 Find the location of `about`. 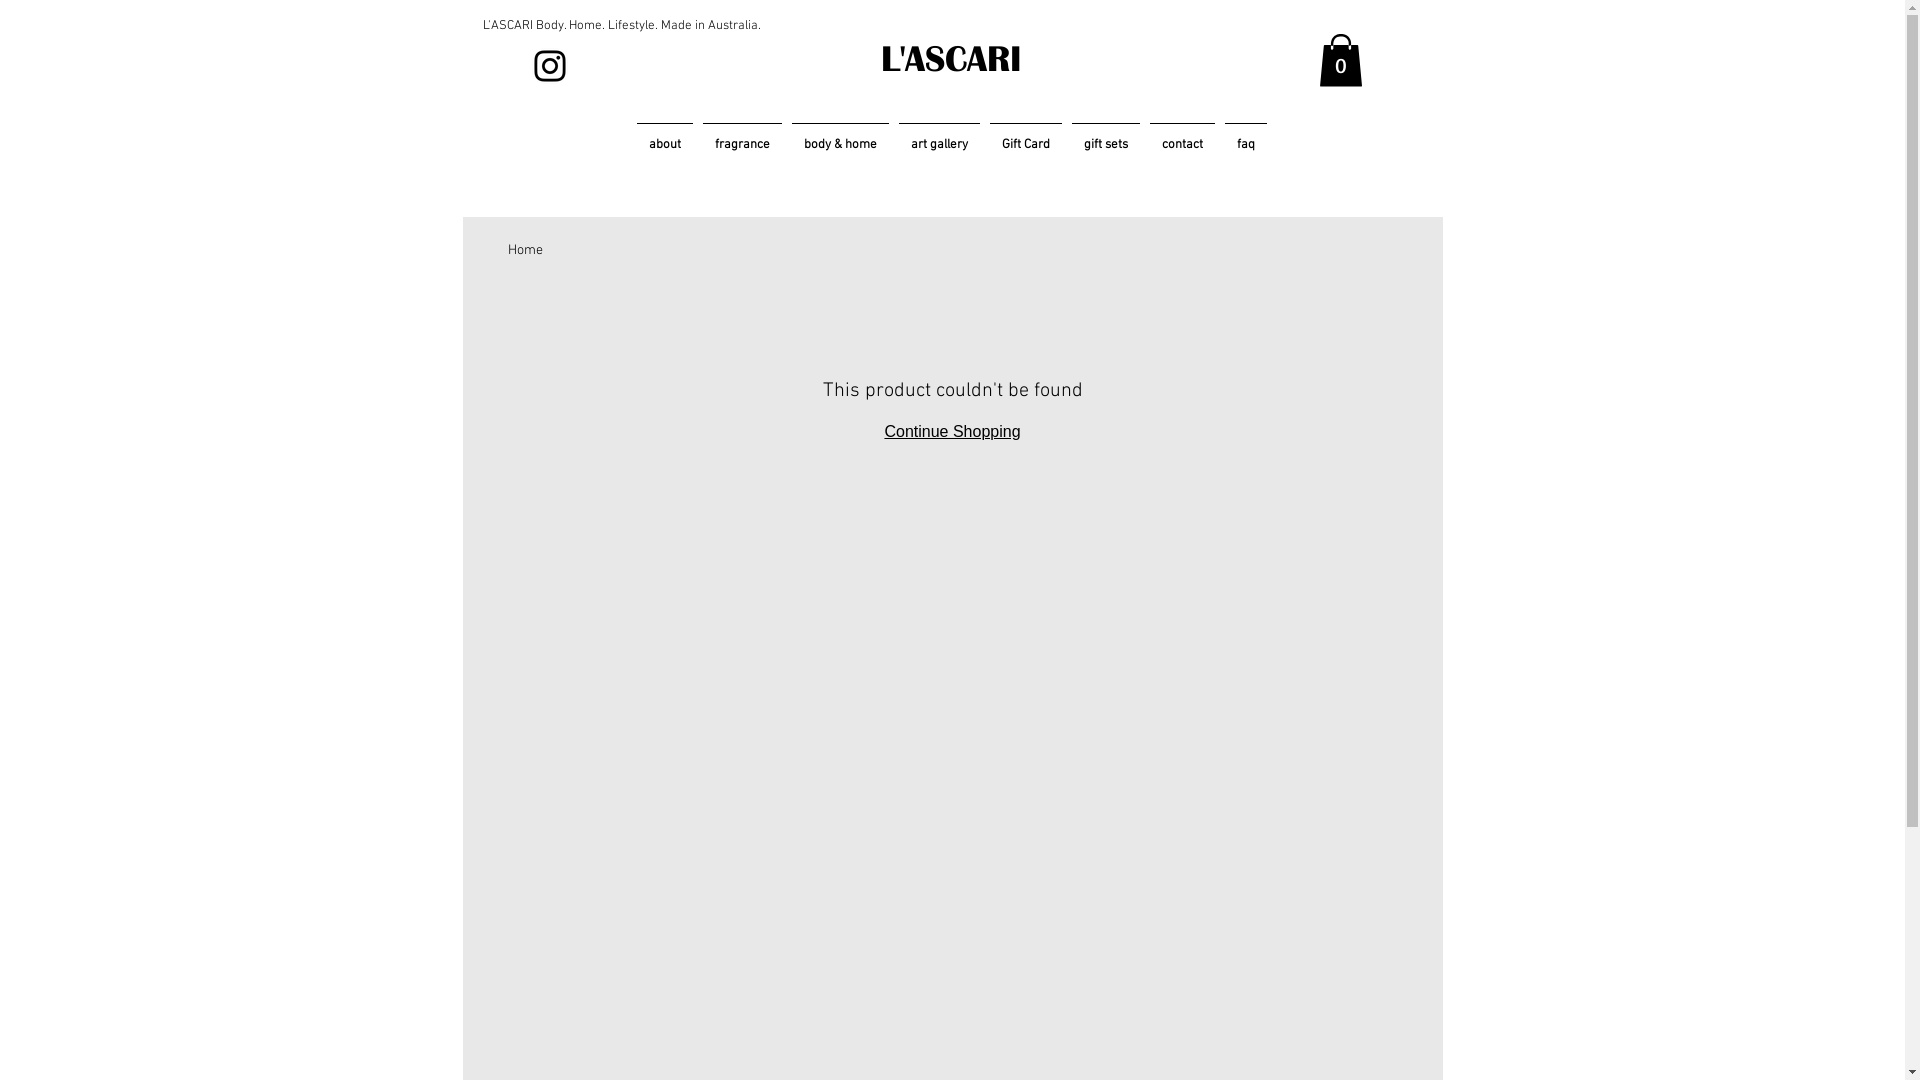

about is located at coordinates (665, 136).